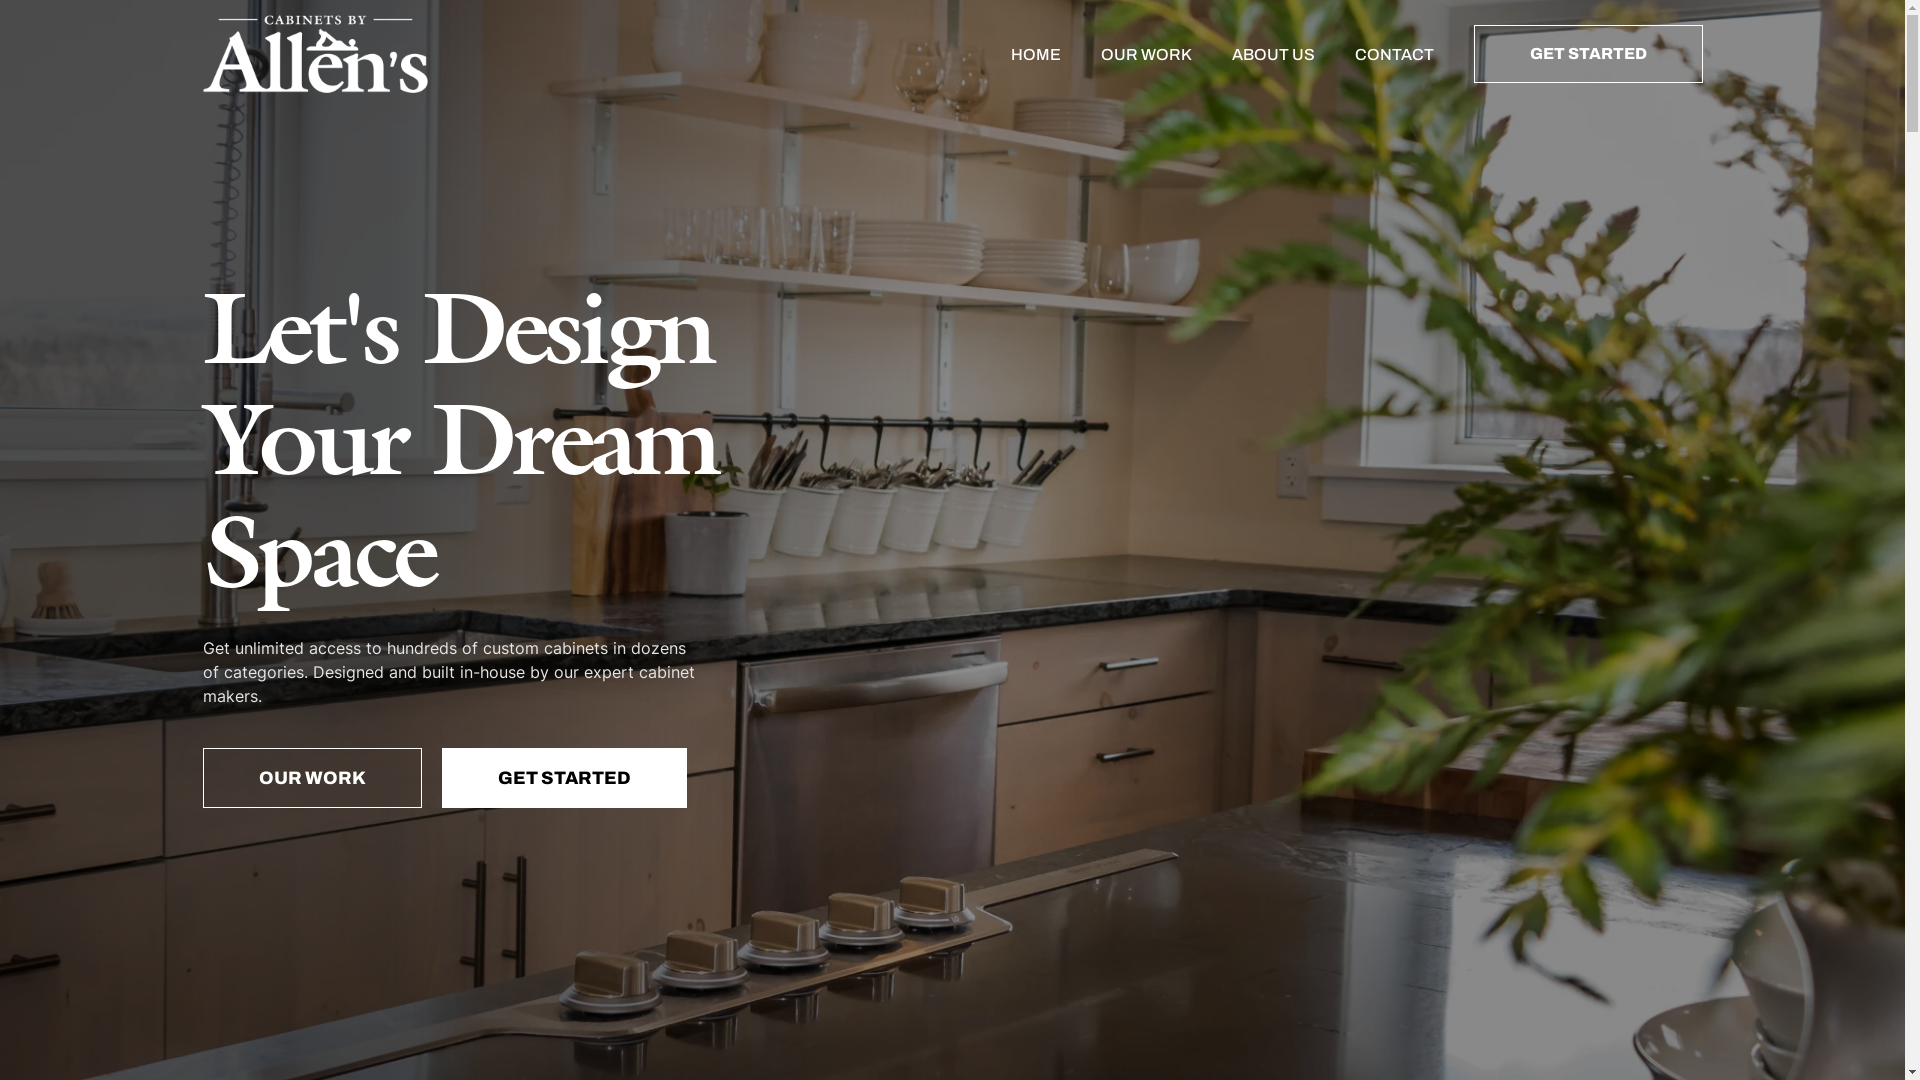 This screenshot has height=1080, width=1920. Describe the element at coordinates (564, 778) in the screenshot. I see `GET STARTED` at that location.